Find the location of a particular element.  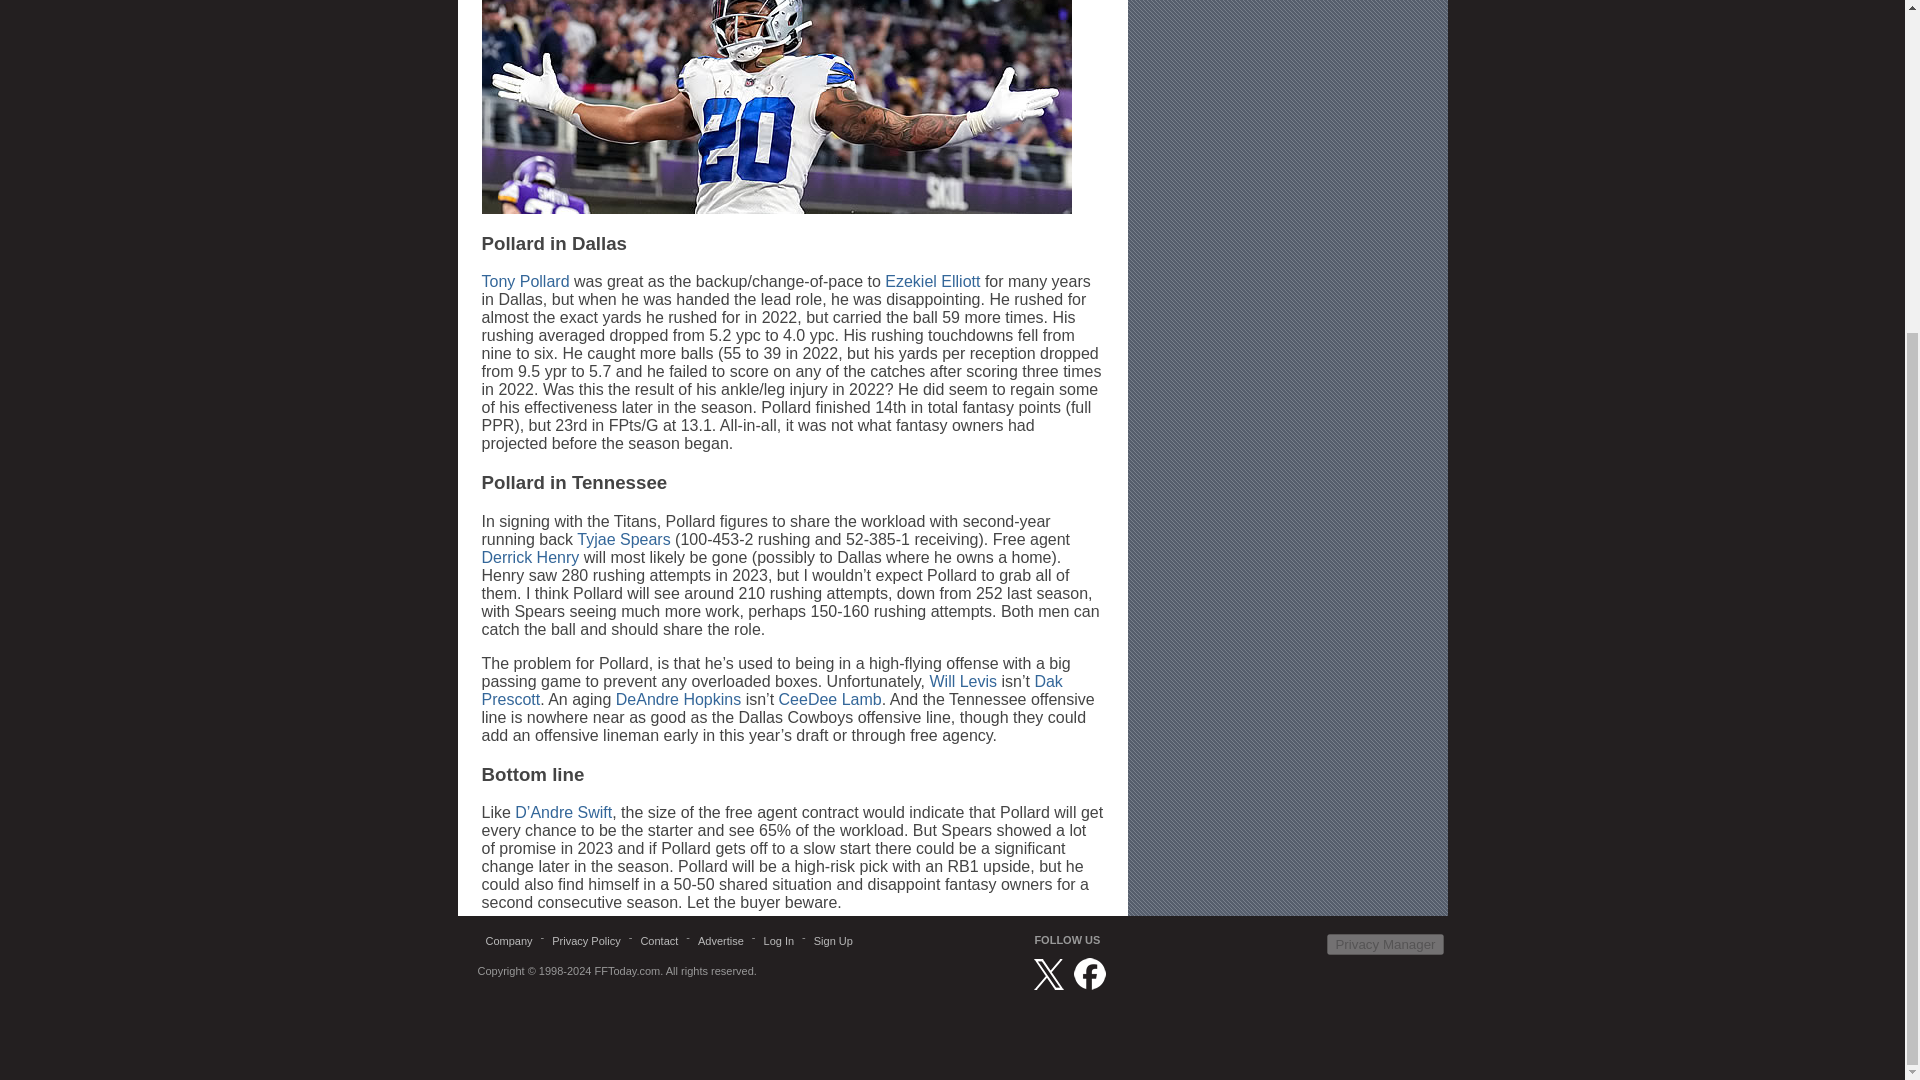

Log In is located at coordinates (779, 940).